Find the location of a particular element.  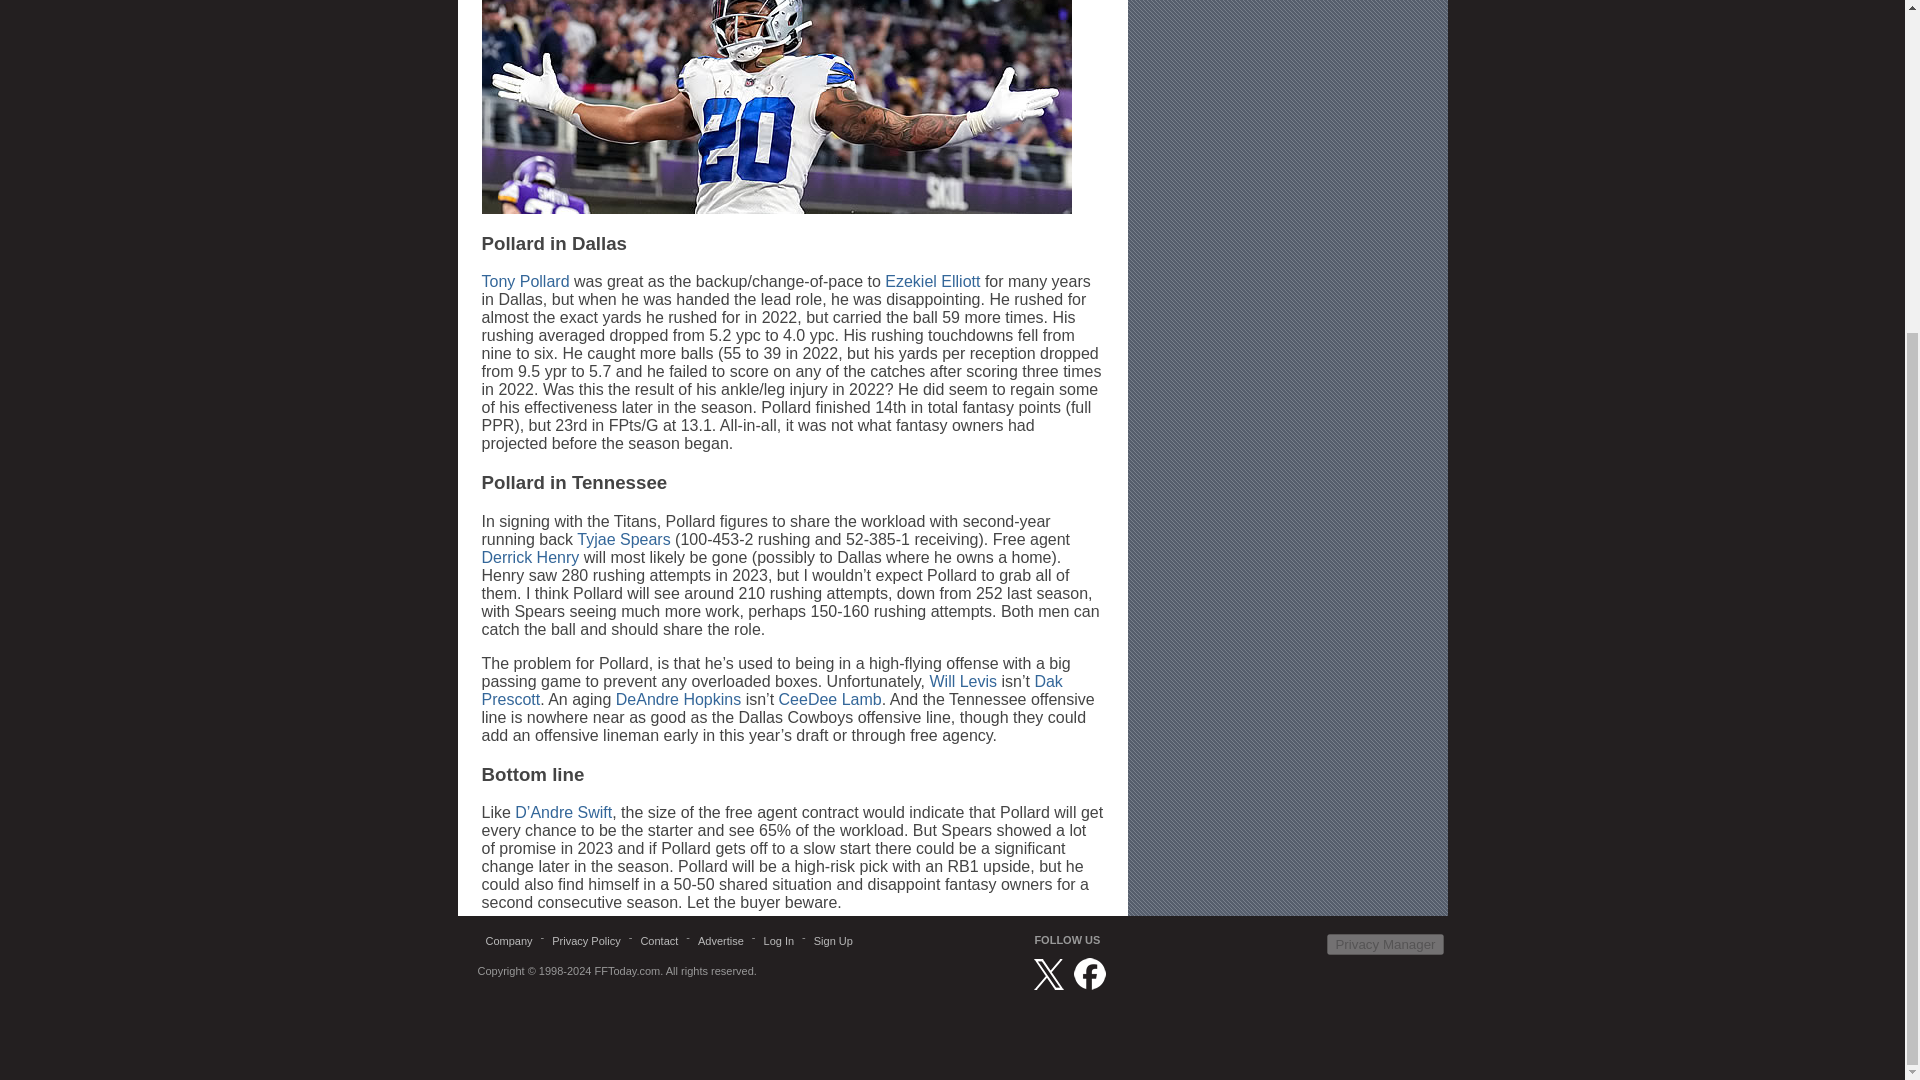

Log In is located at coordinates (779, 940).